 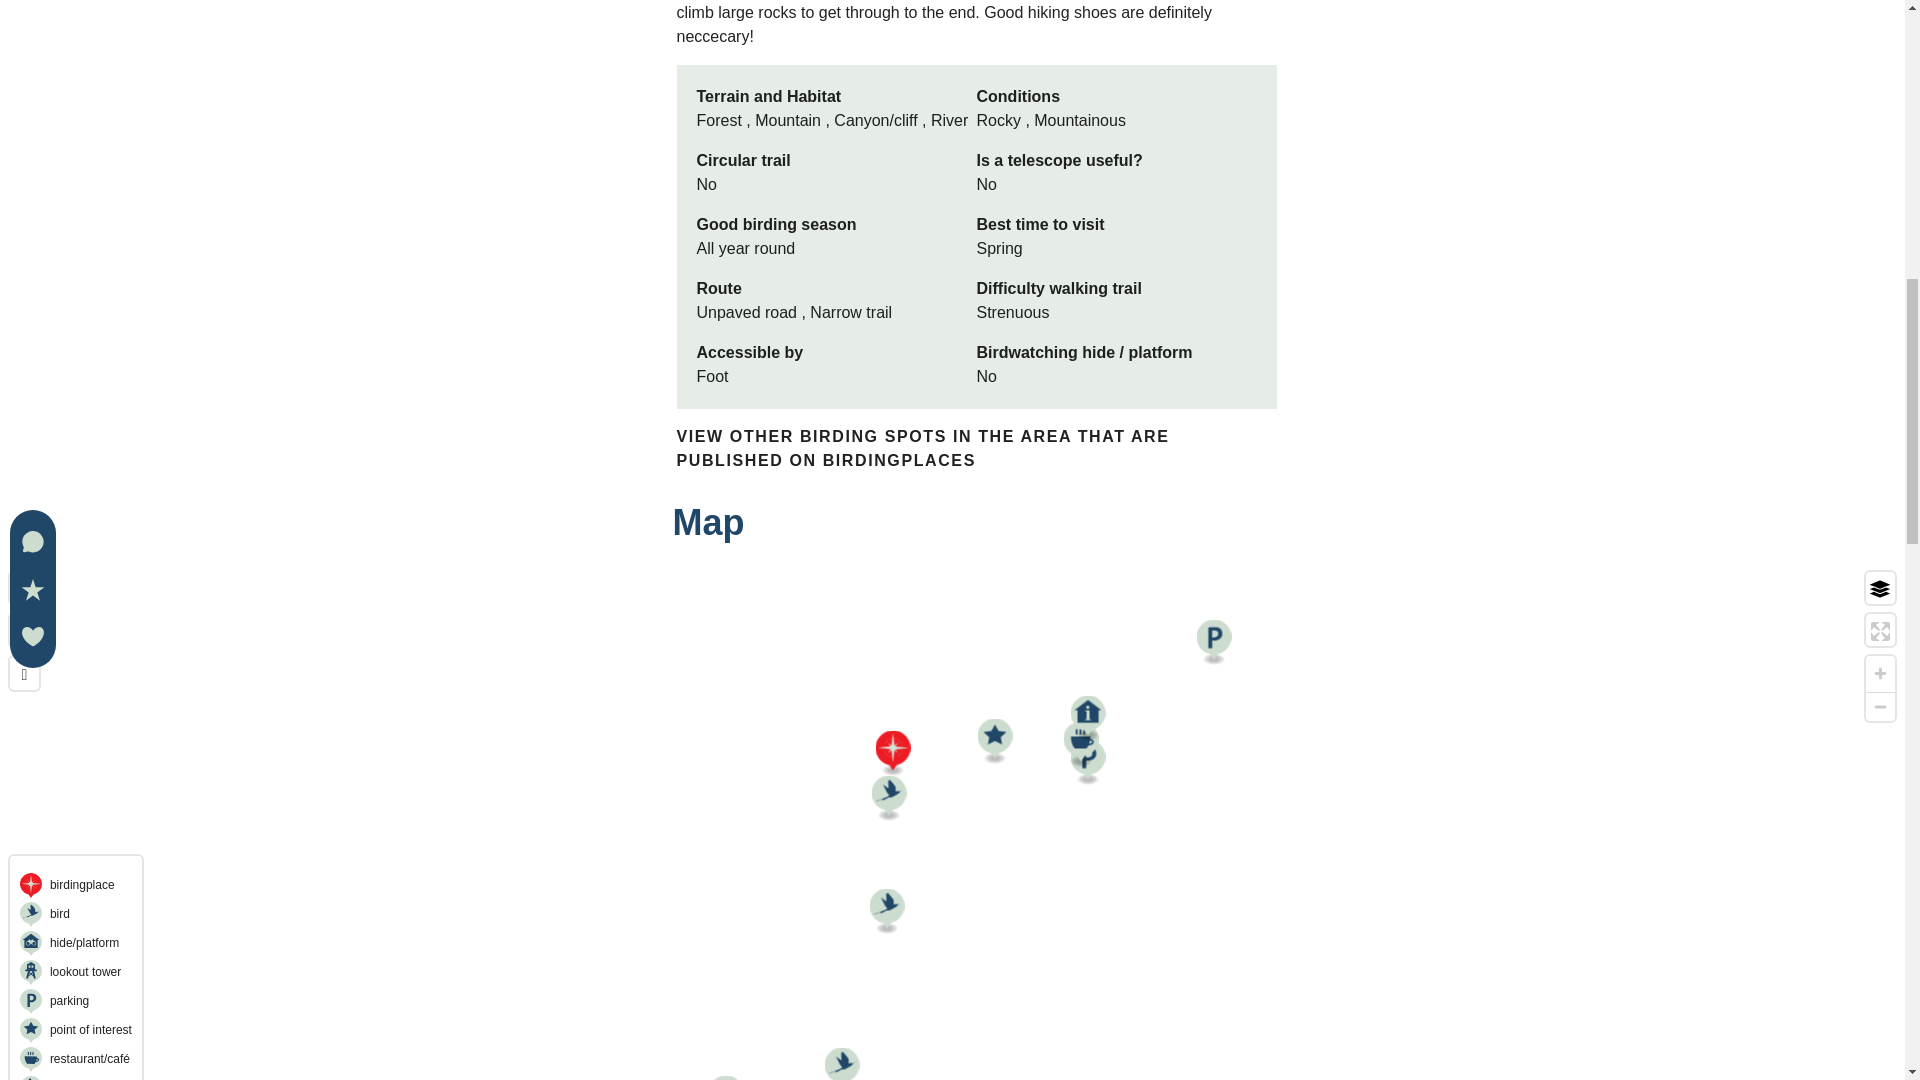 What do you see at coordinates (1880, 672) in the screenshot?
I see `Zoom in` at bounding box center [1880, 672].